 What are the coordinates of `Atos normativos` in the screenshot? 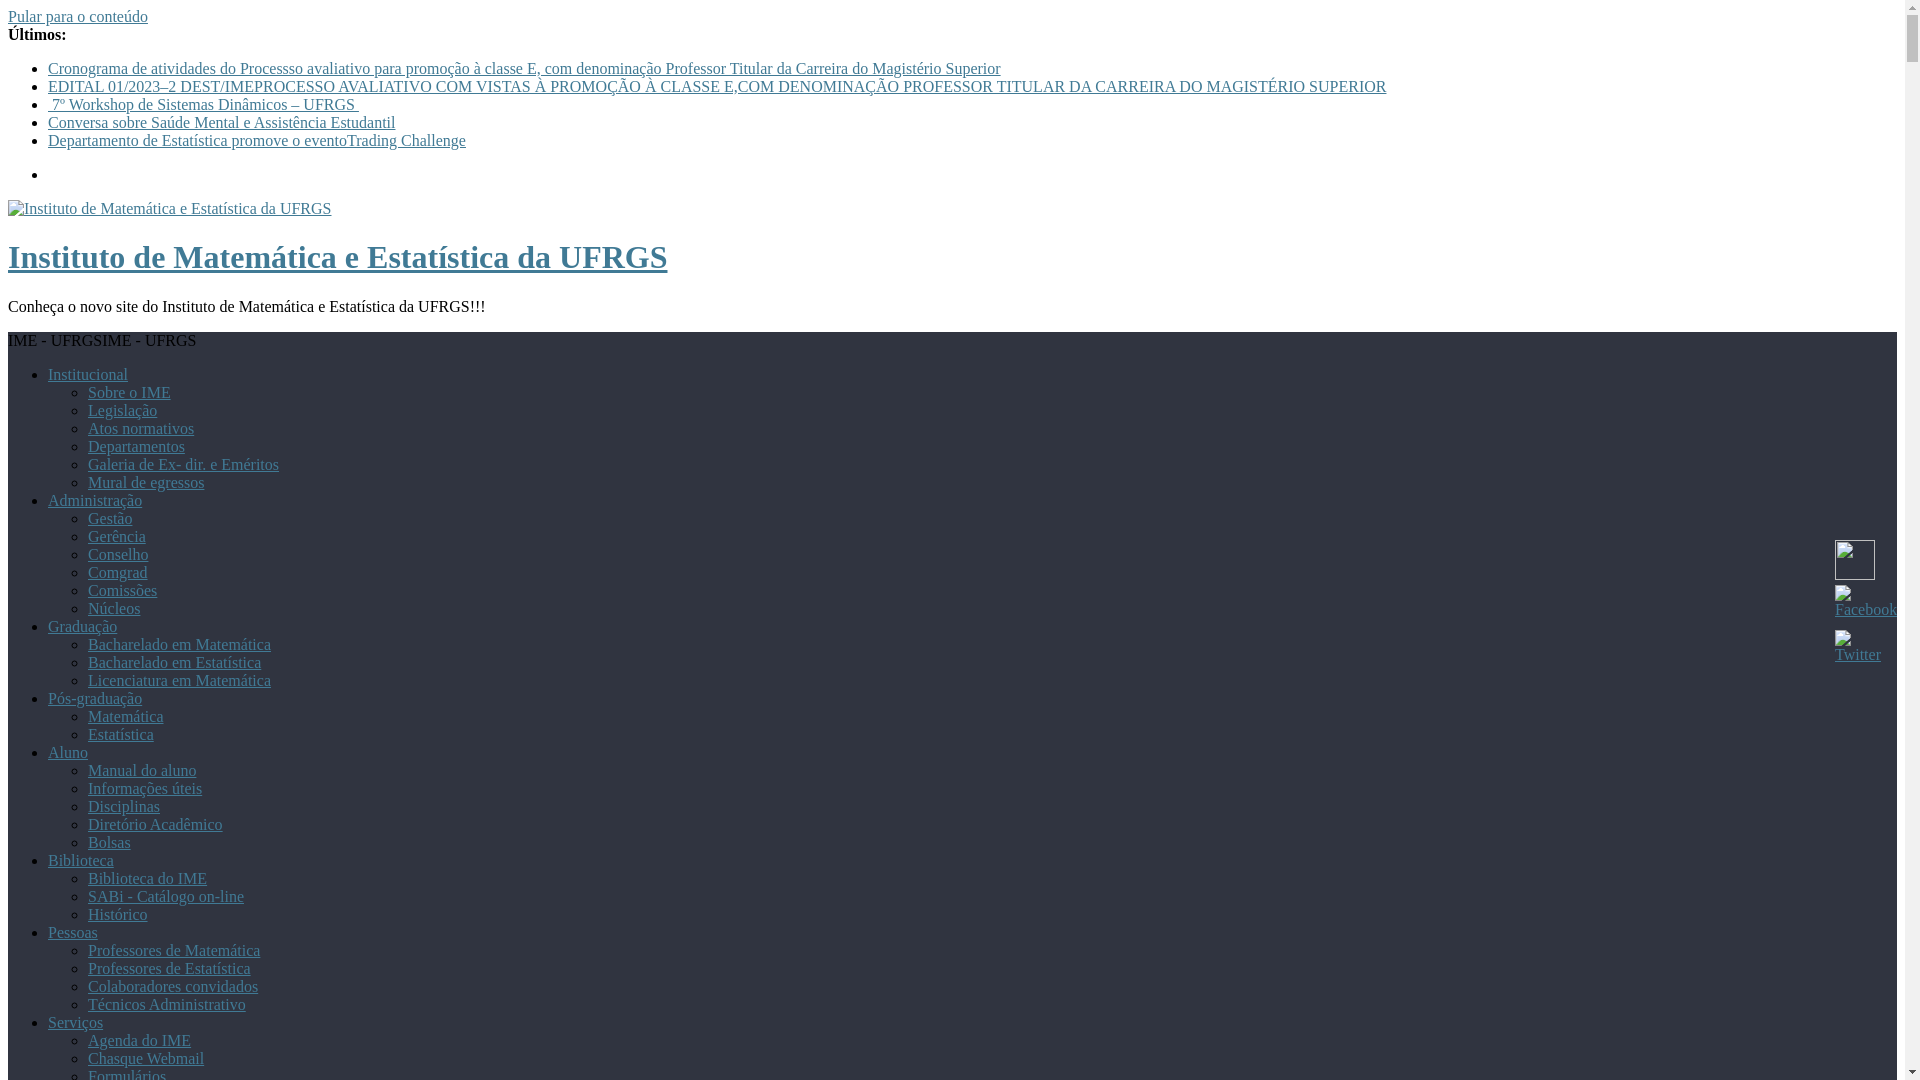 It's located at (141, 428).